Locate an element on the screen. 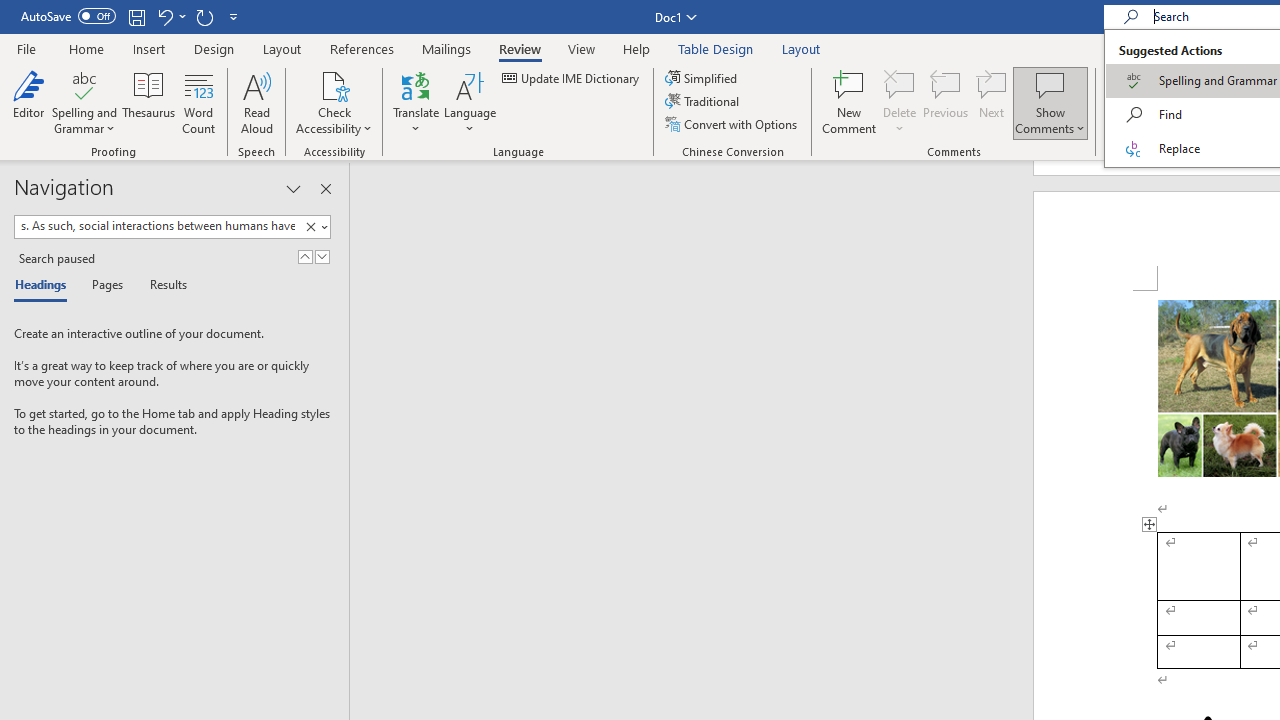 The width and height of the screenshot is (1280, 720). Undo Style is located at coordinates (170, 16).